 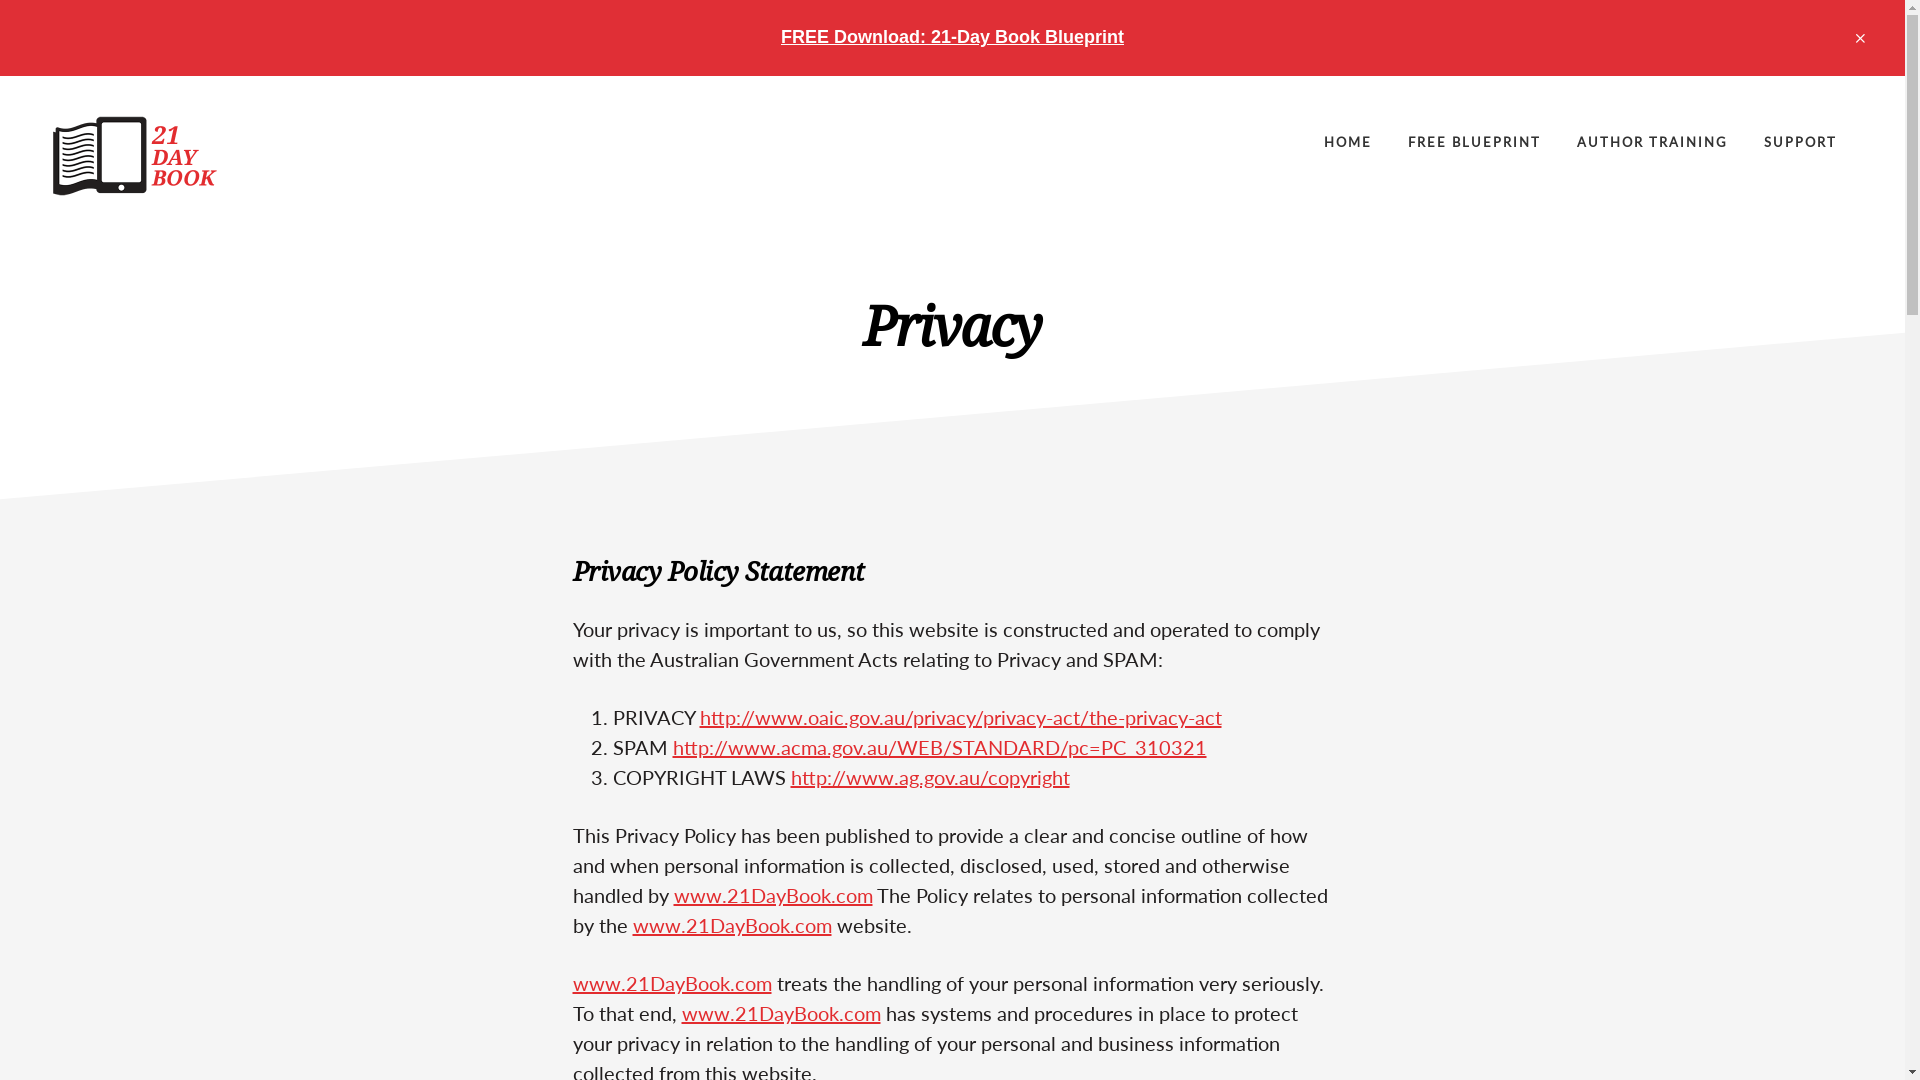 I want to click on SUPPORT, so click(x=1800, y=142).